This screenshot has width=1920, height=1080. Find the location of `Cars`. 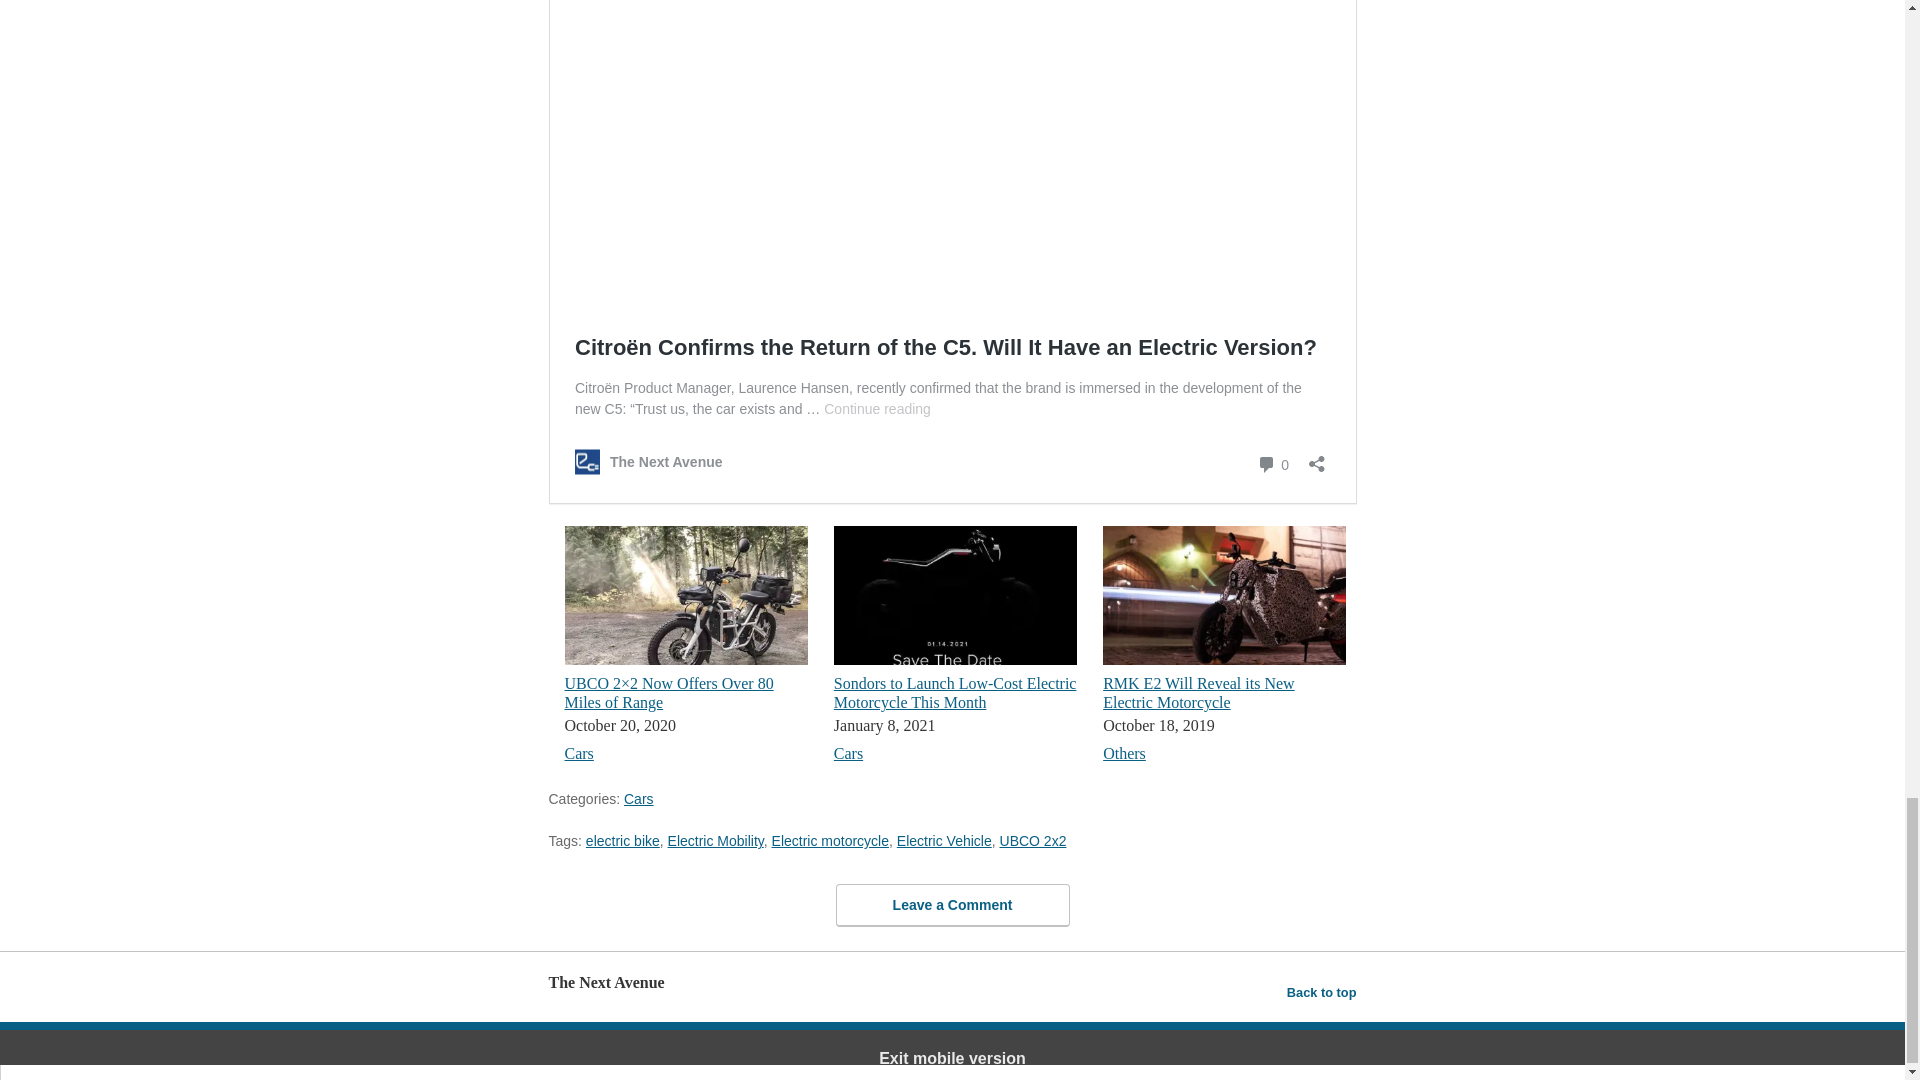

Cars is located at coordinates (848, 754).